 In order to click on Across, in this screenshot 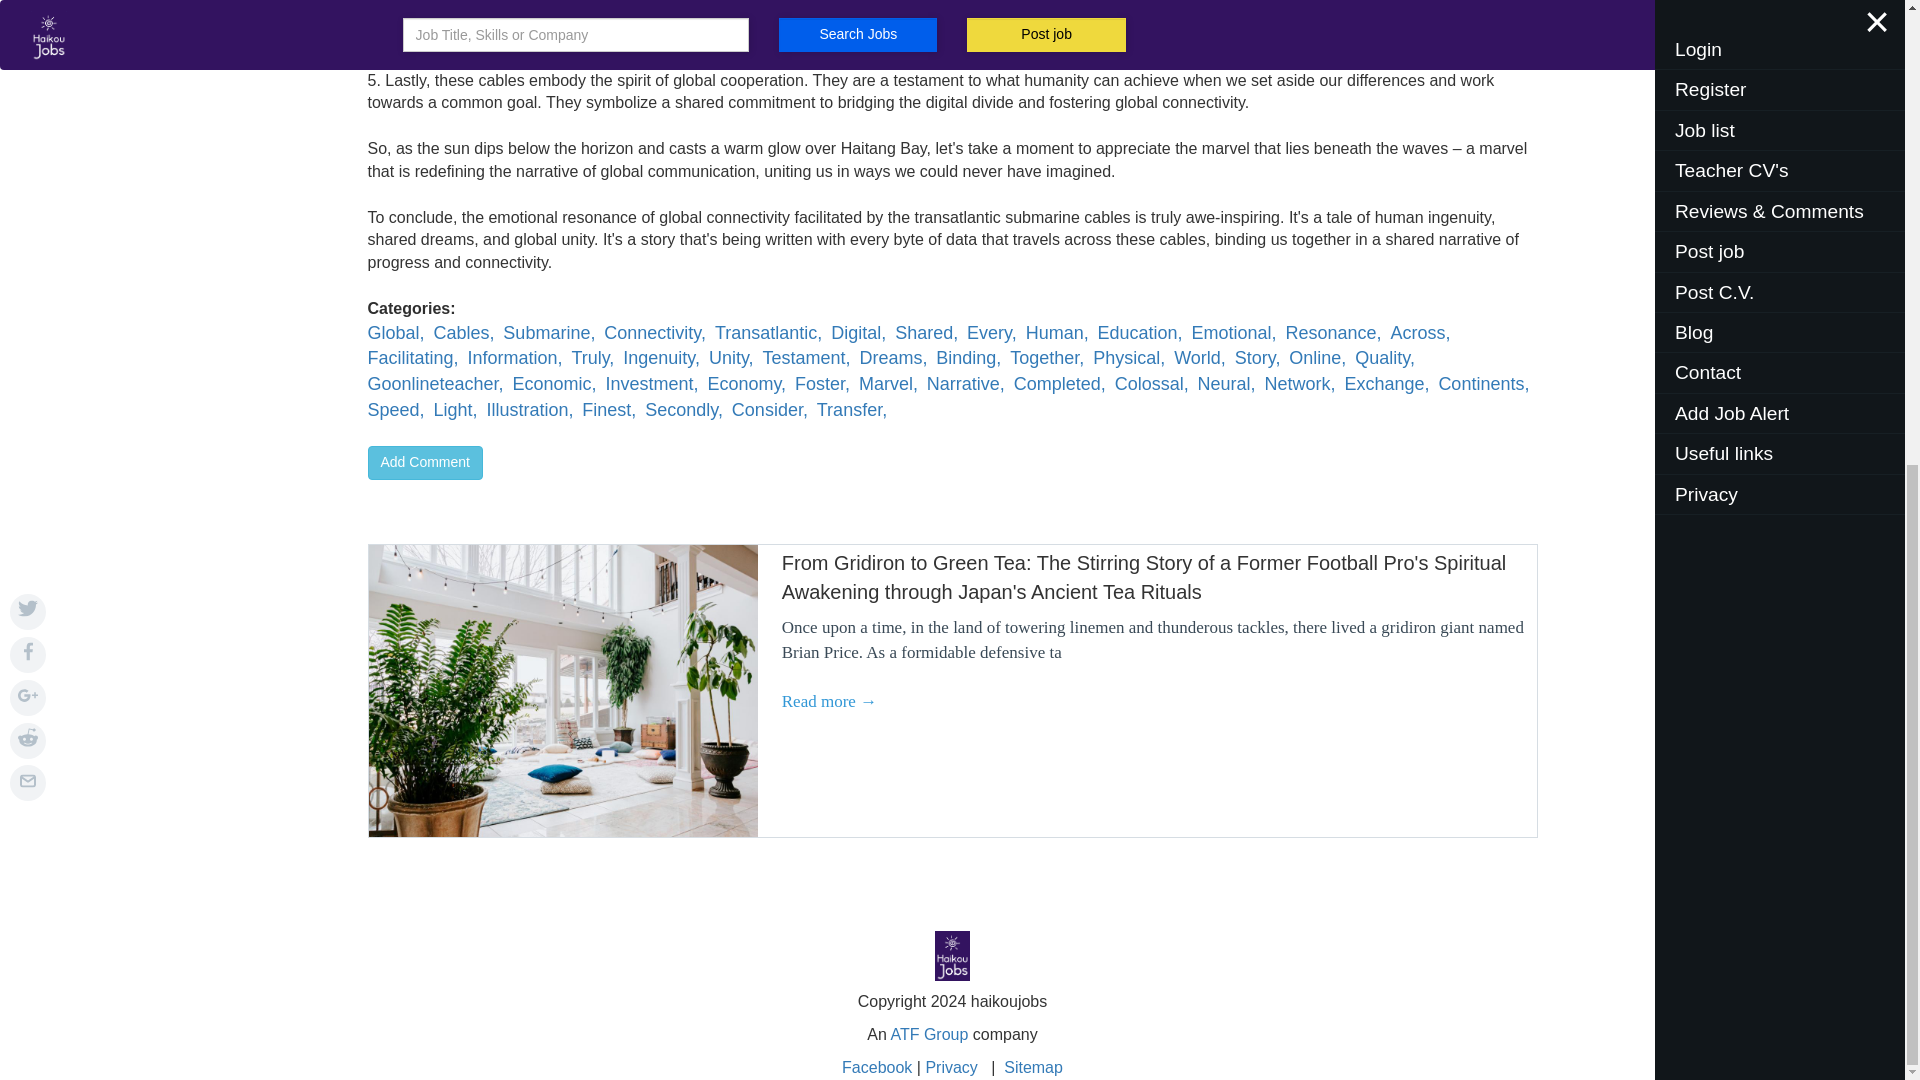, I will do `click(1420, 332)`.